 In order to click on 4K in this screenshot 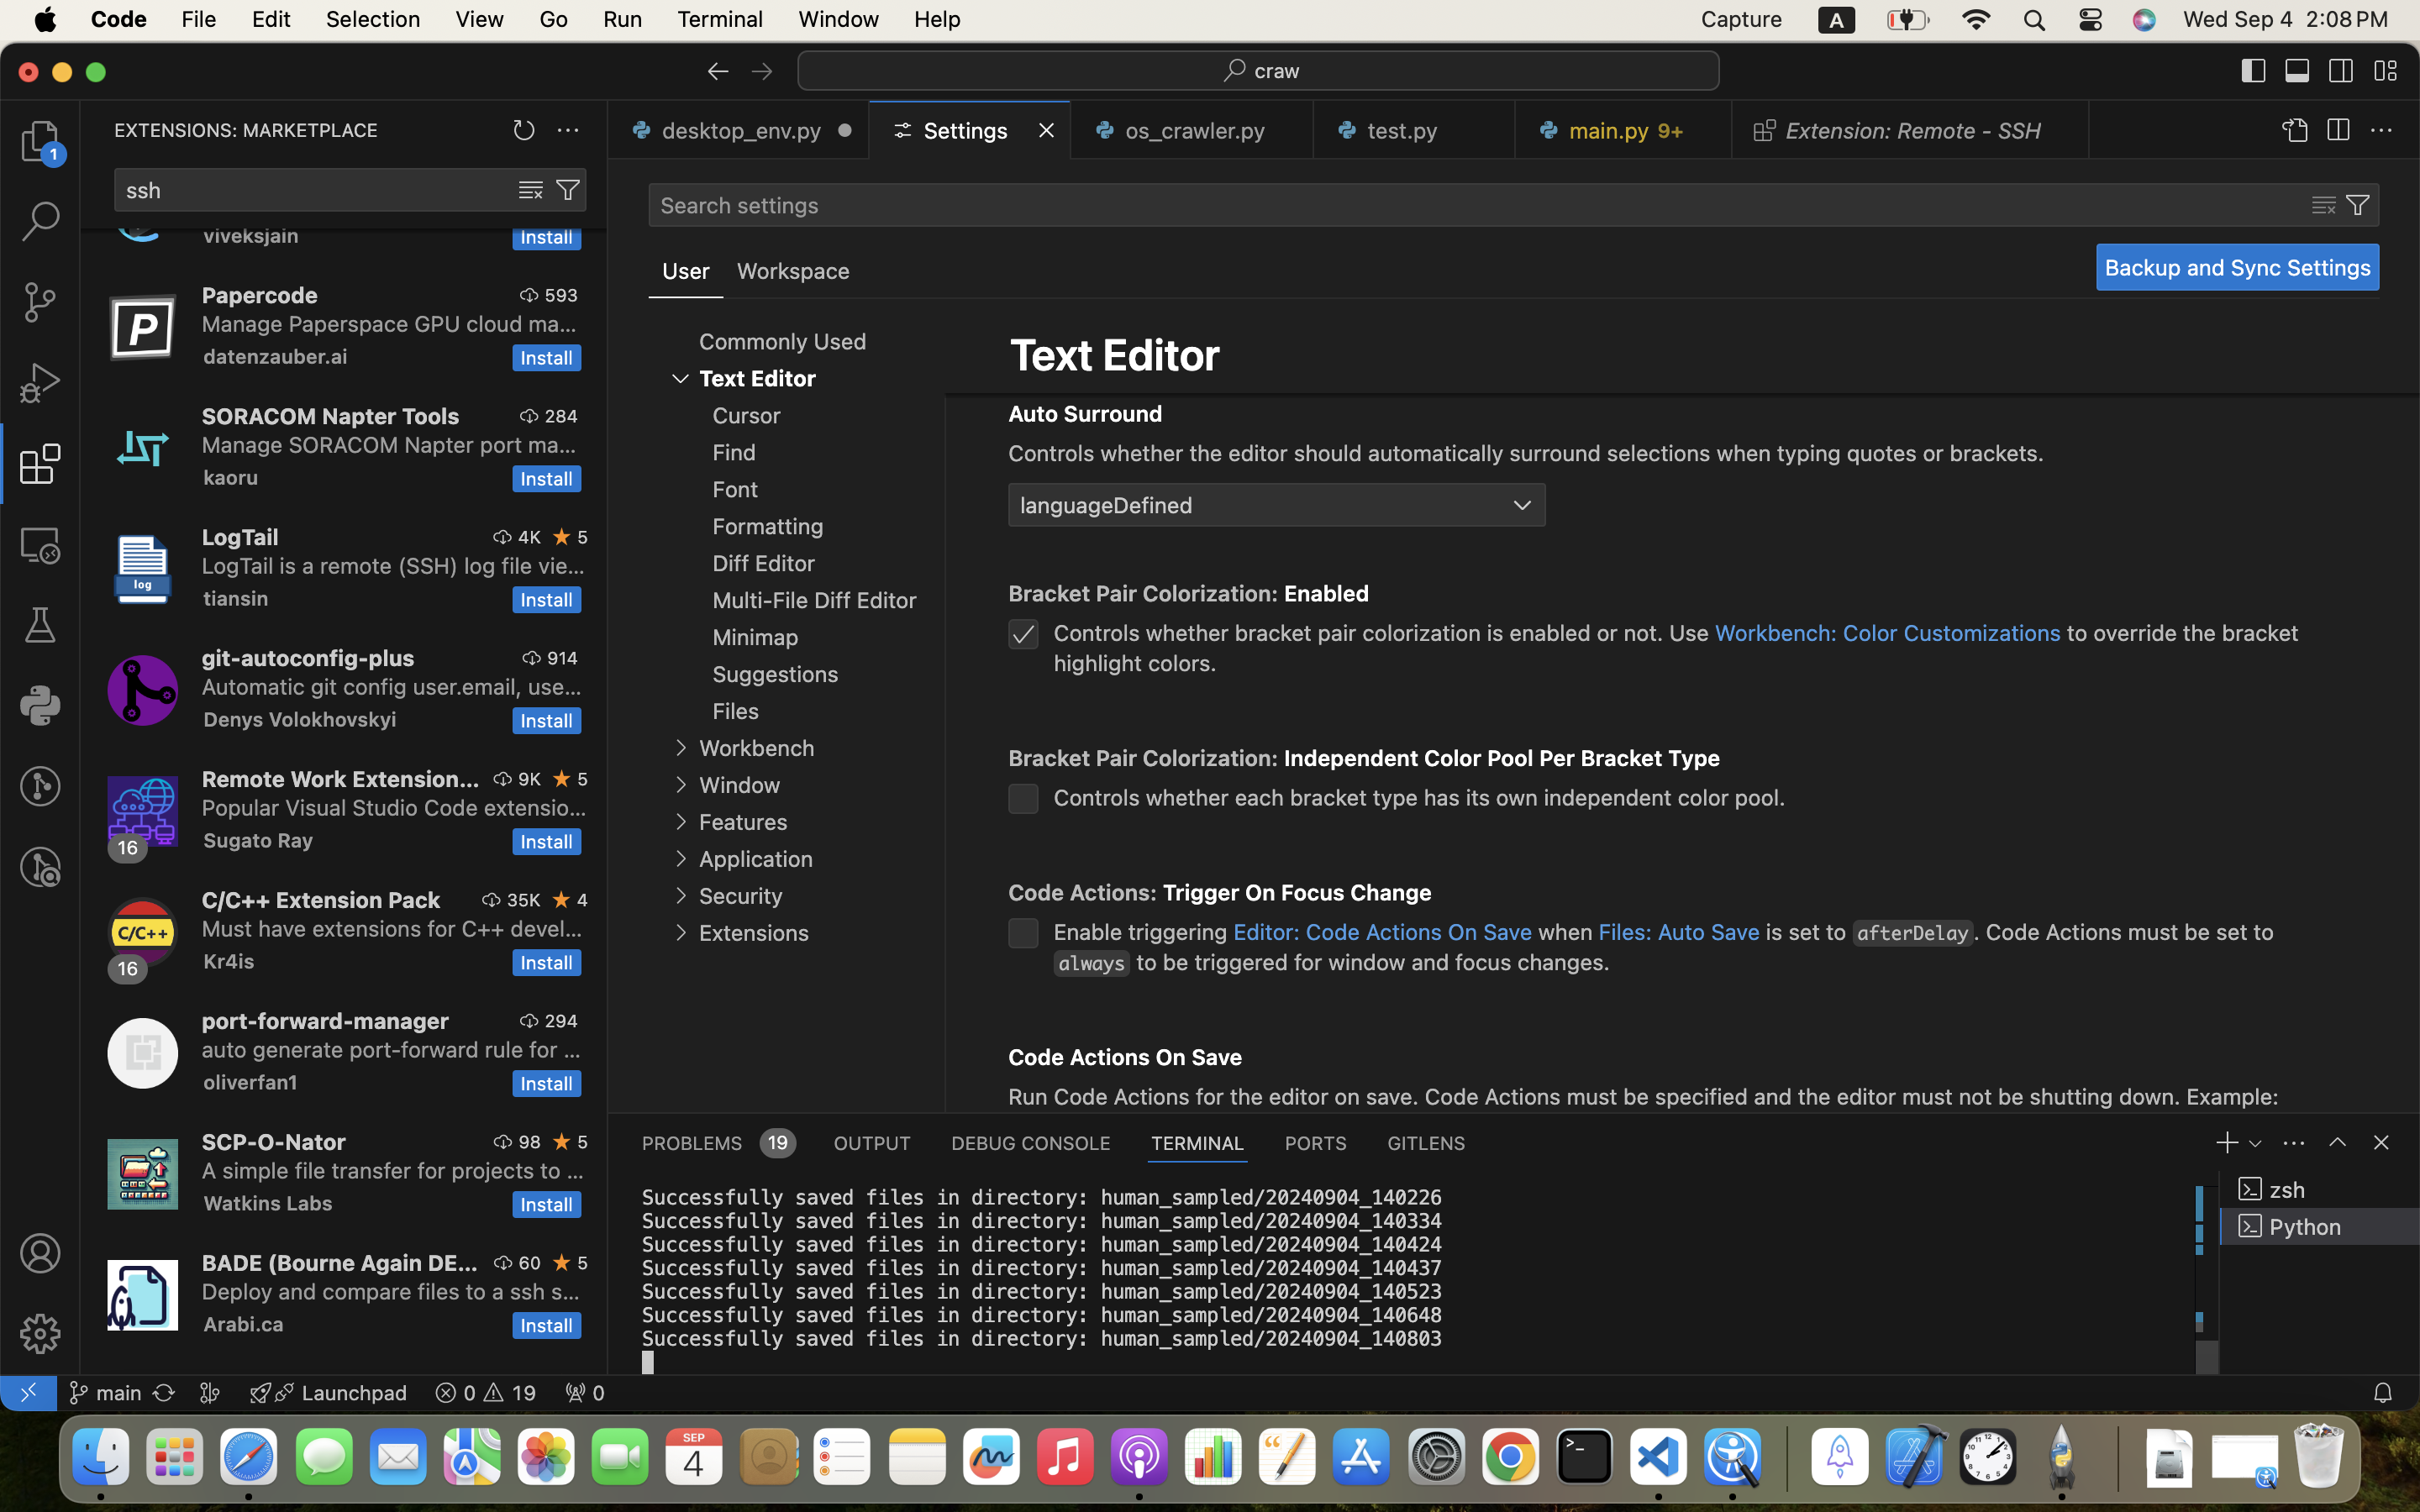, I will do `click(529, 537)`.